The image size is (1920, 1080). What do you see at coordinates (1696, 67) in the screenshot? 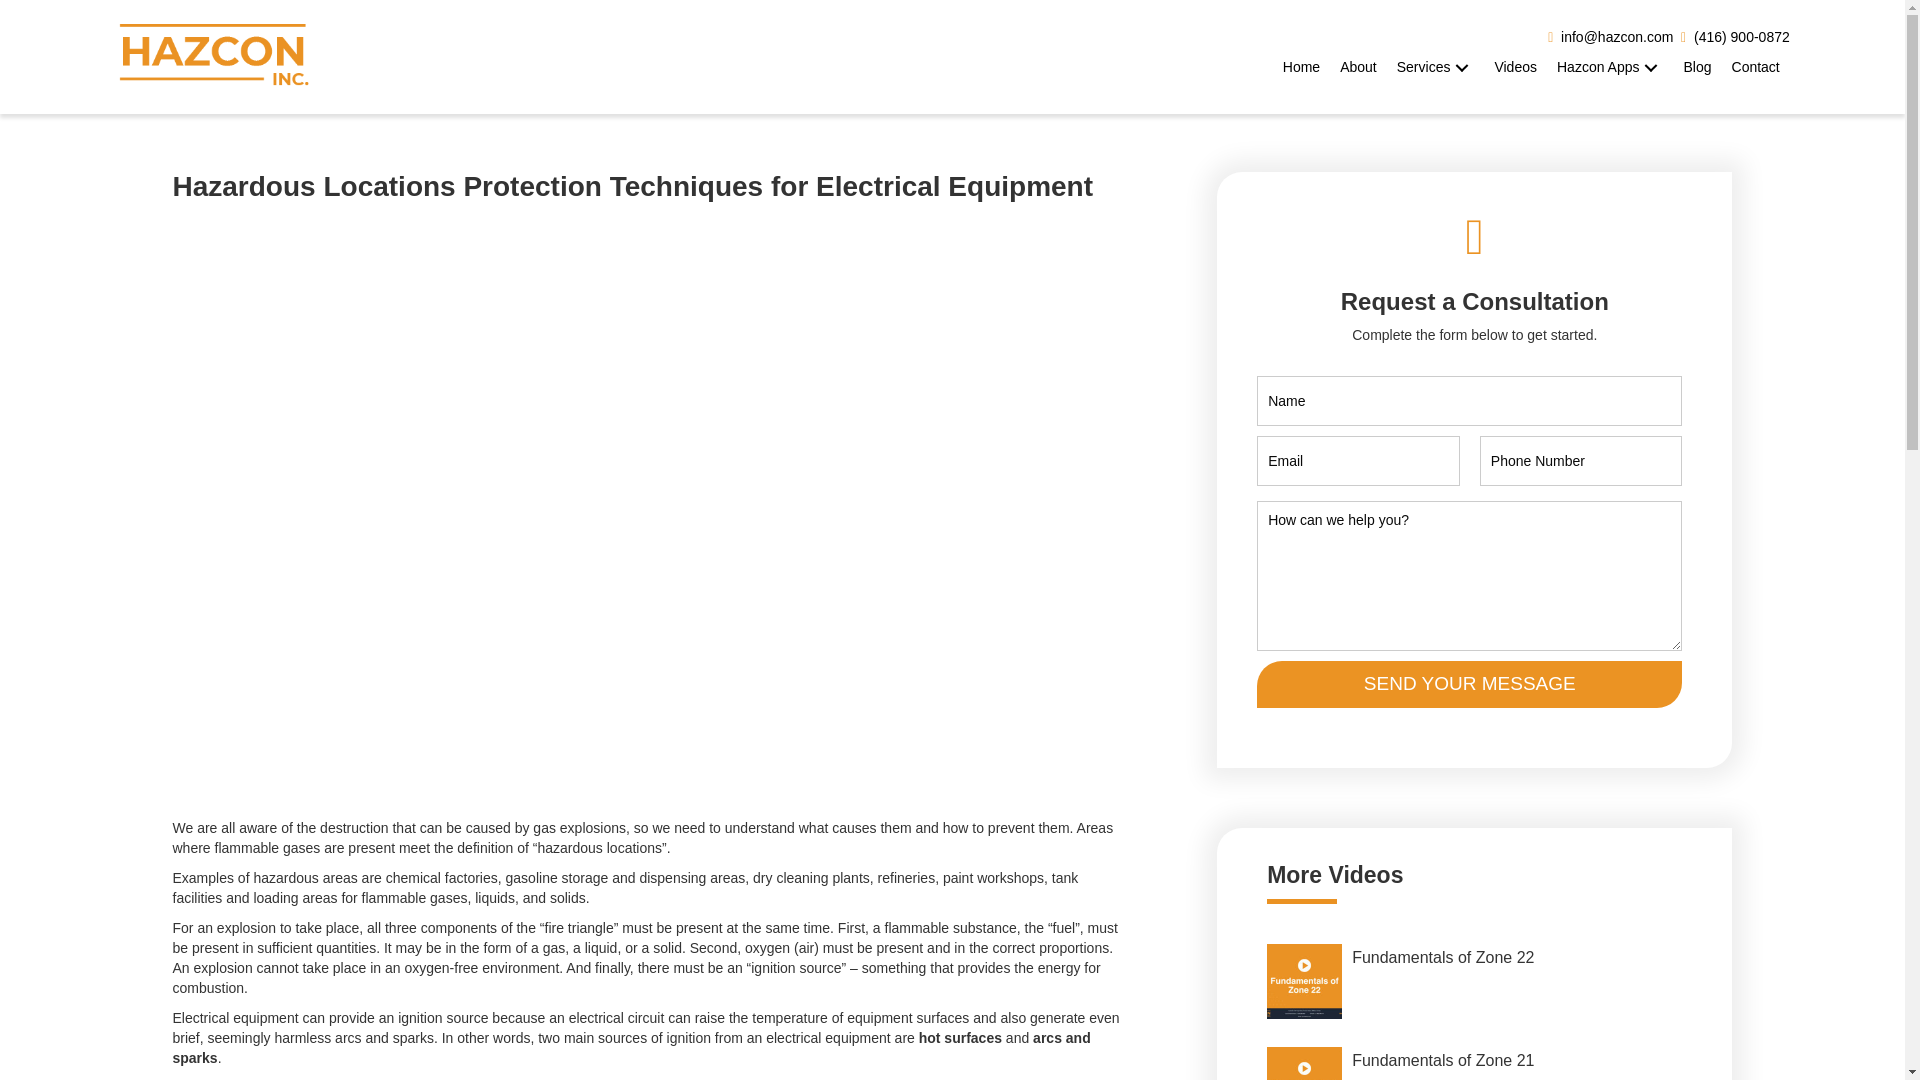
I see `Blog` at bounding box center [1696, 67].